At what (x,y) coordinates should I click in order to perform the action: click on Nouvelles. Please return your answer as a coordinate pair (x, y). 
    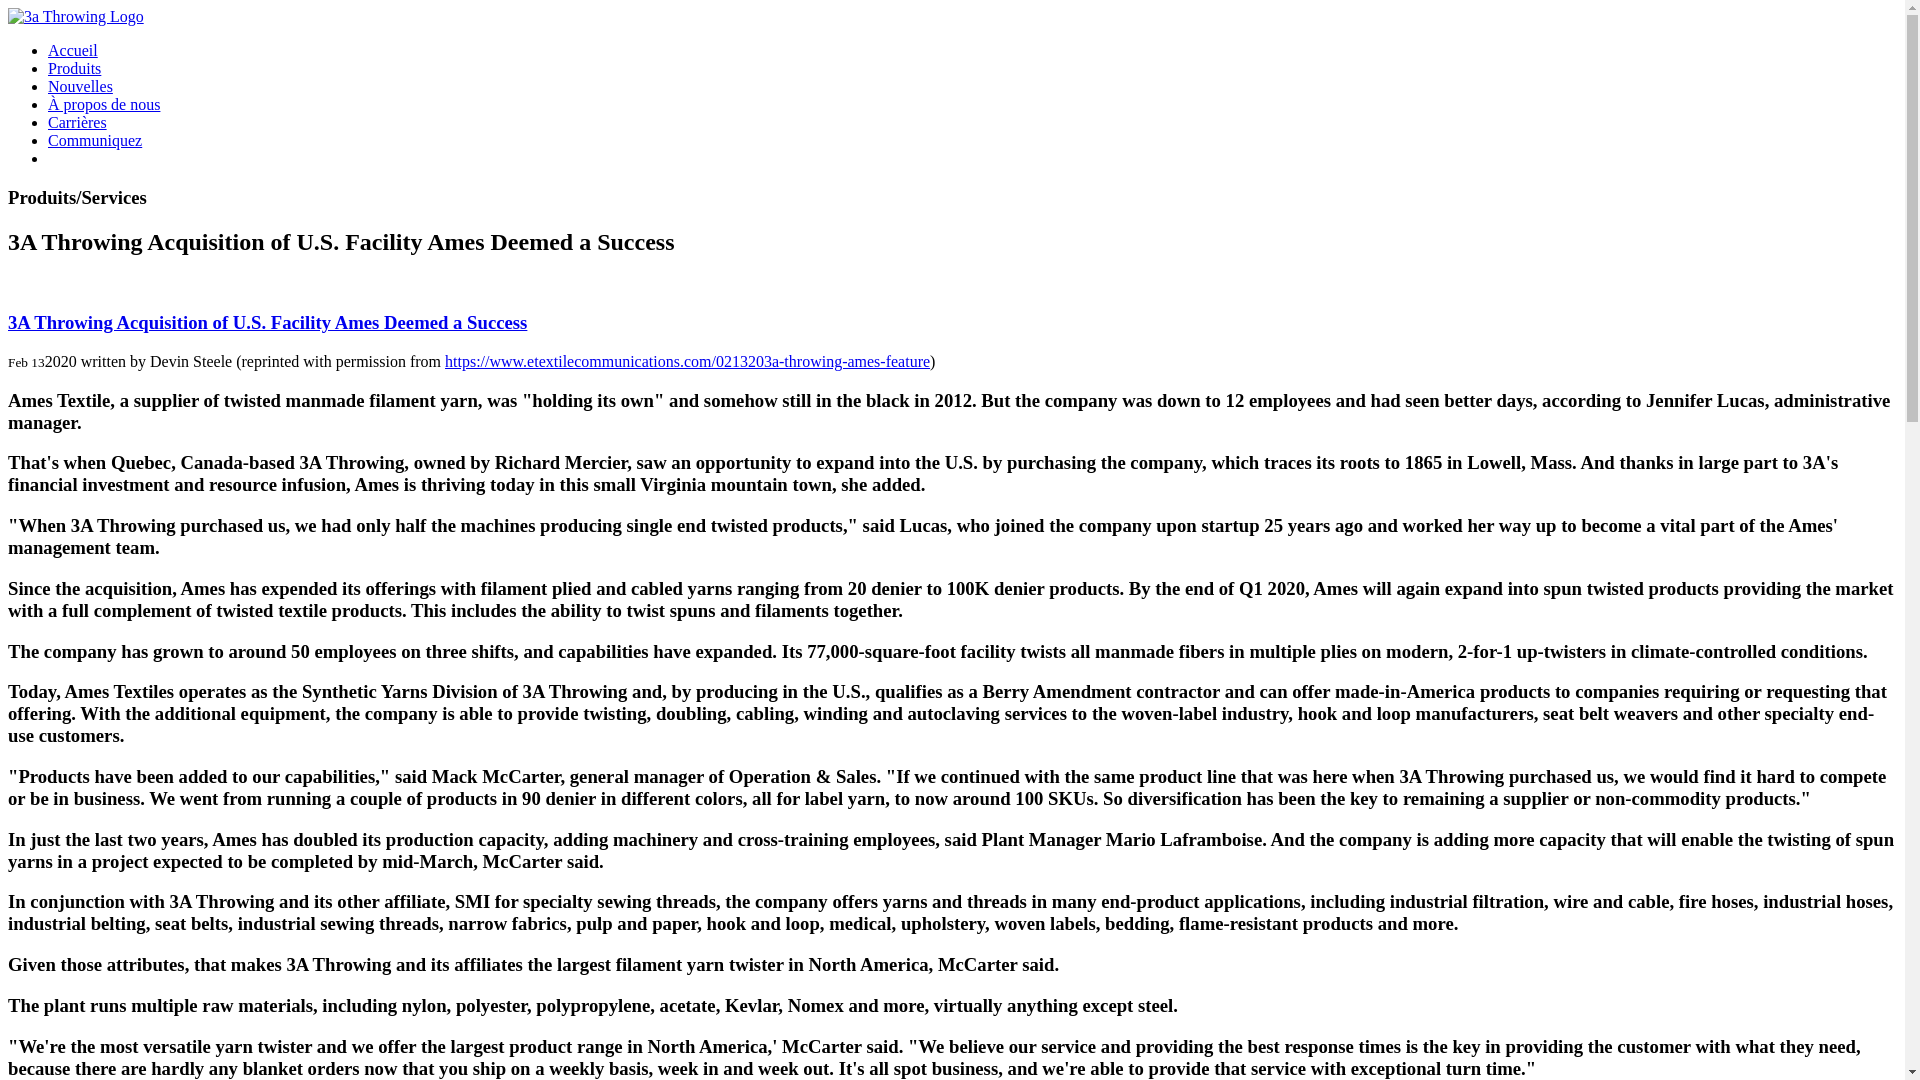
    Looking at the image, I should click on (80, 86).